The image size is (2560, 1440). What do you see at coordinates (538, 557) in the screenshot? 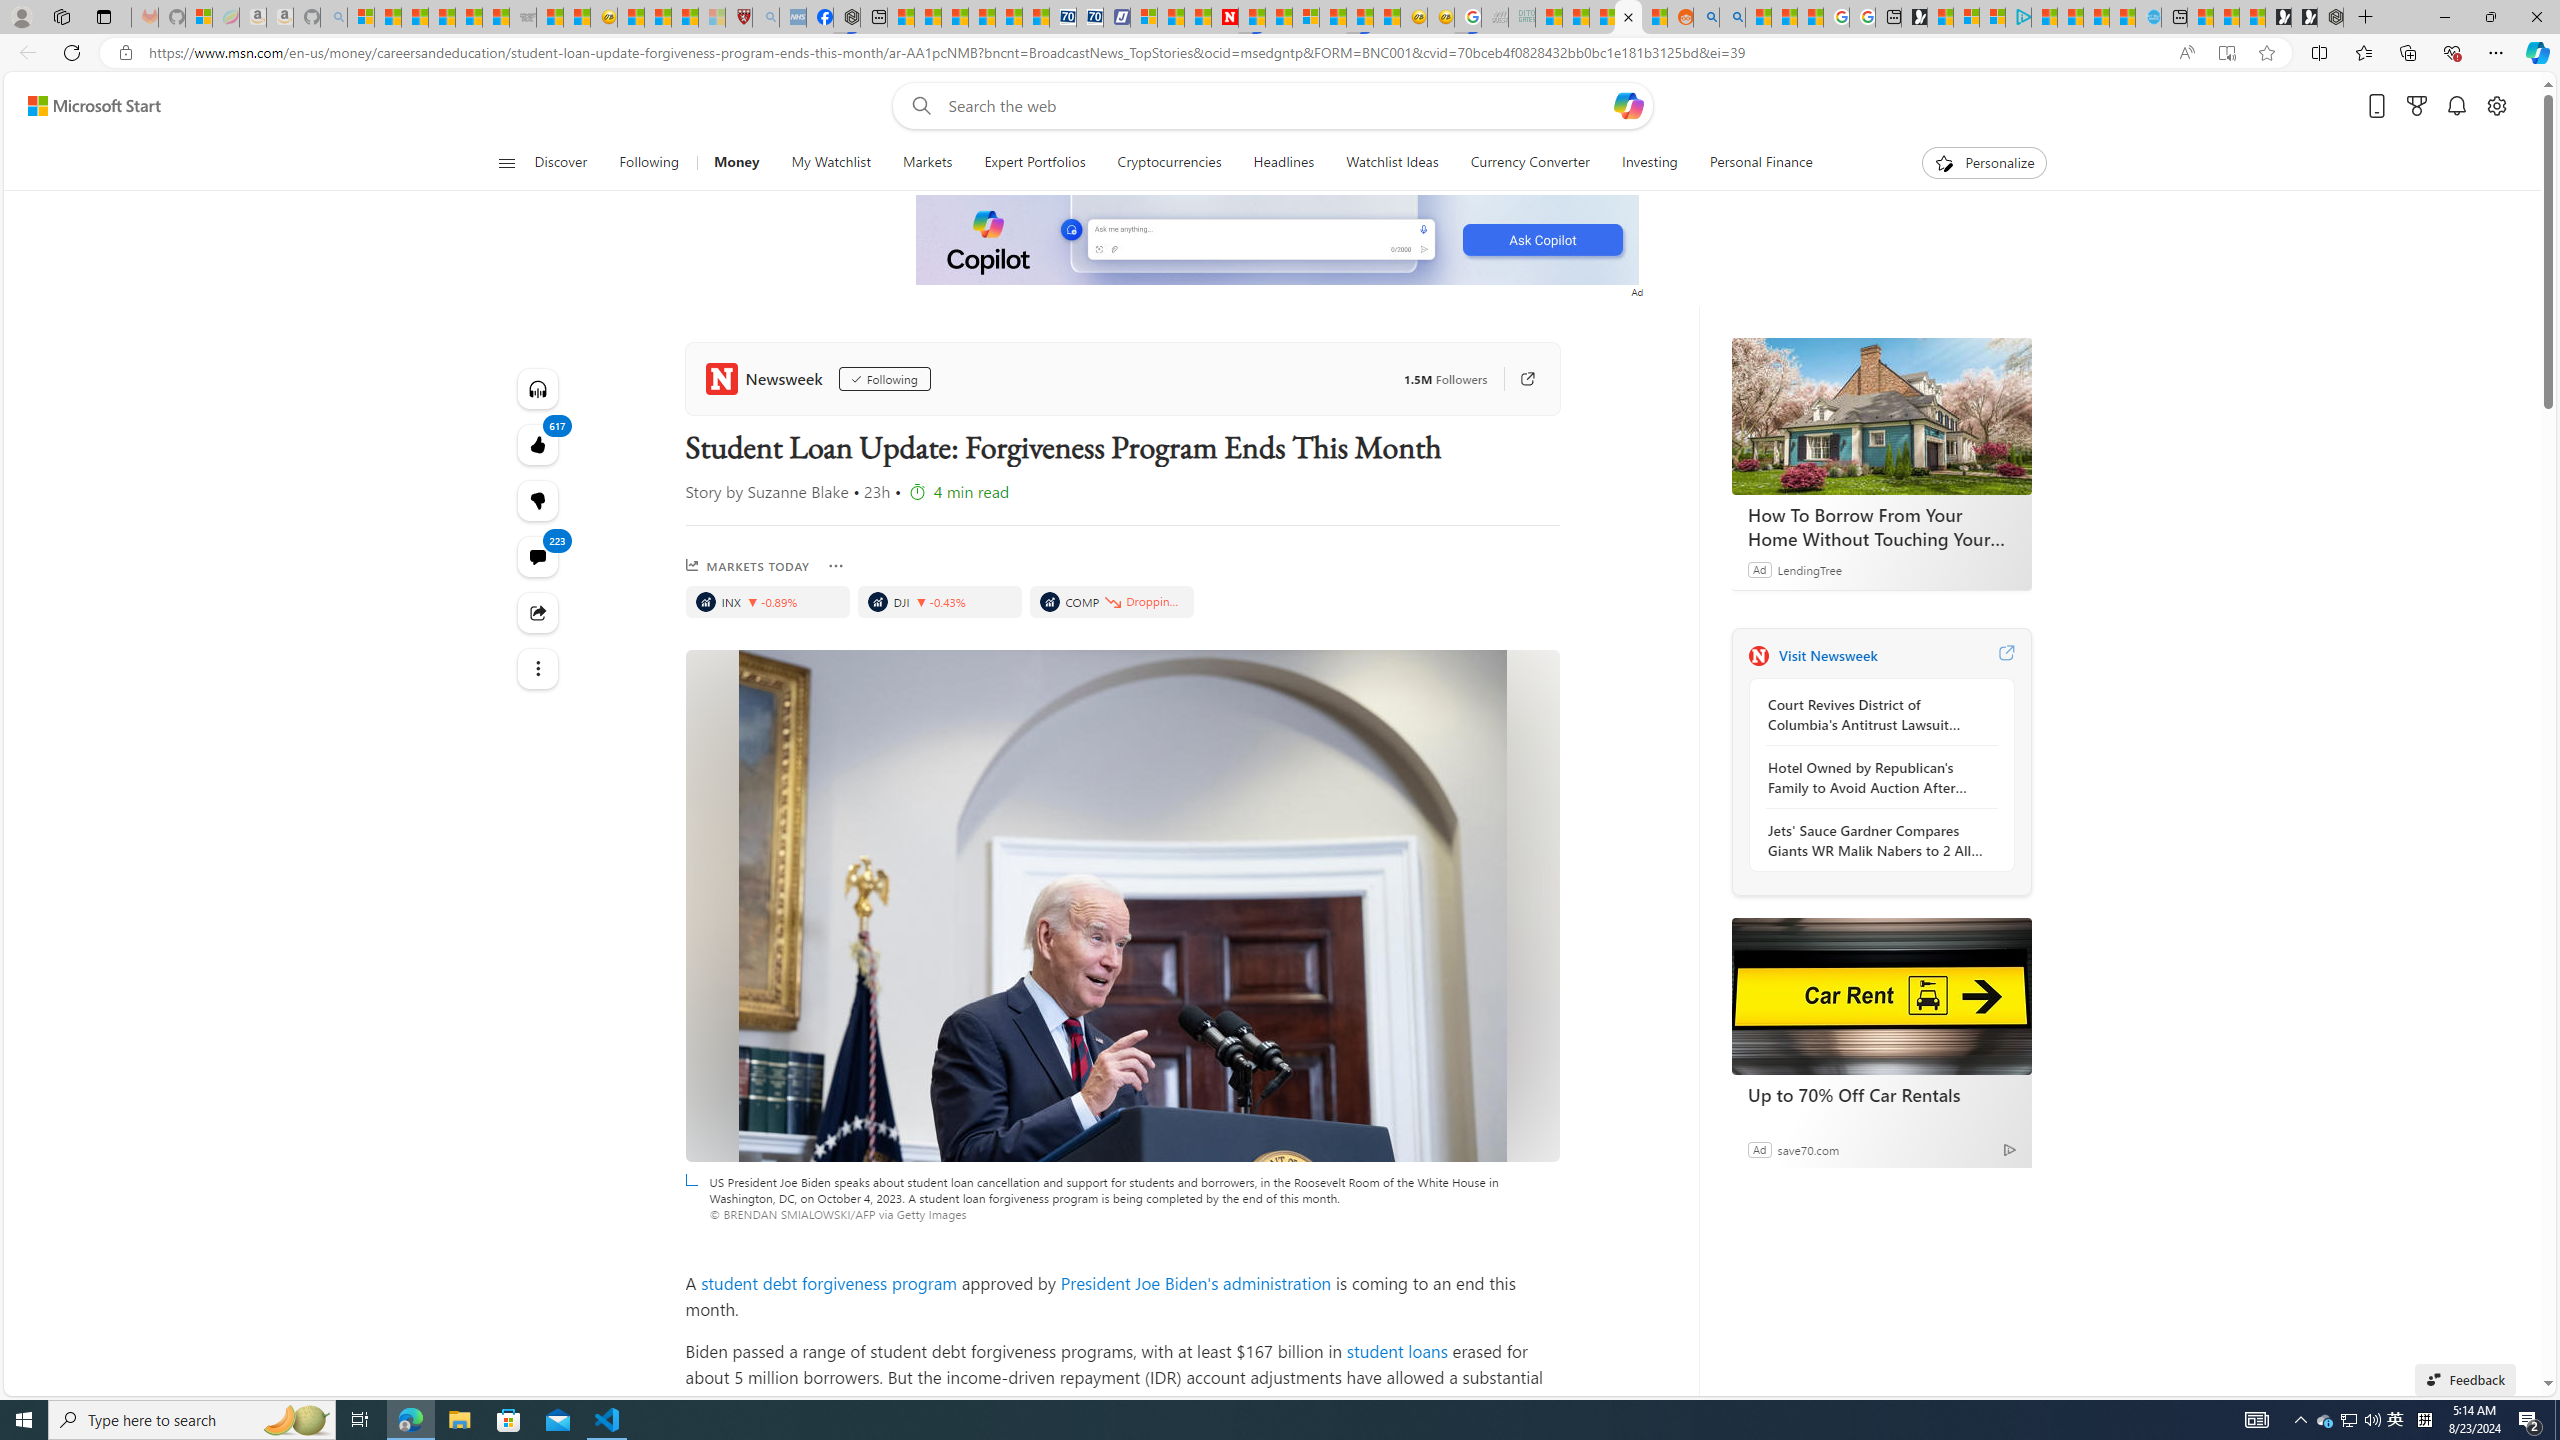
I see `View comments 223 Comment` at bounding box center [538, 557].